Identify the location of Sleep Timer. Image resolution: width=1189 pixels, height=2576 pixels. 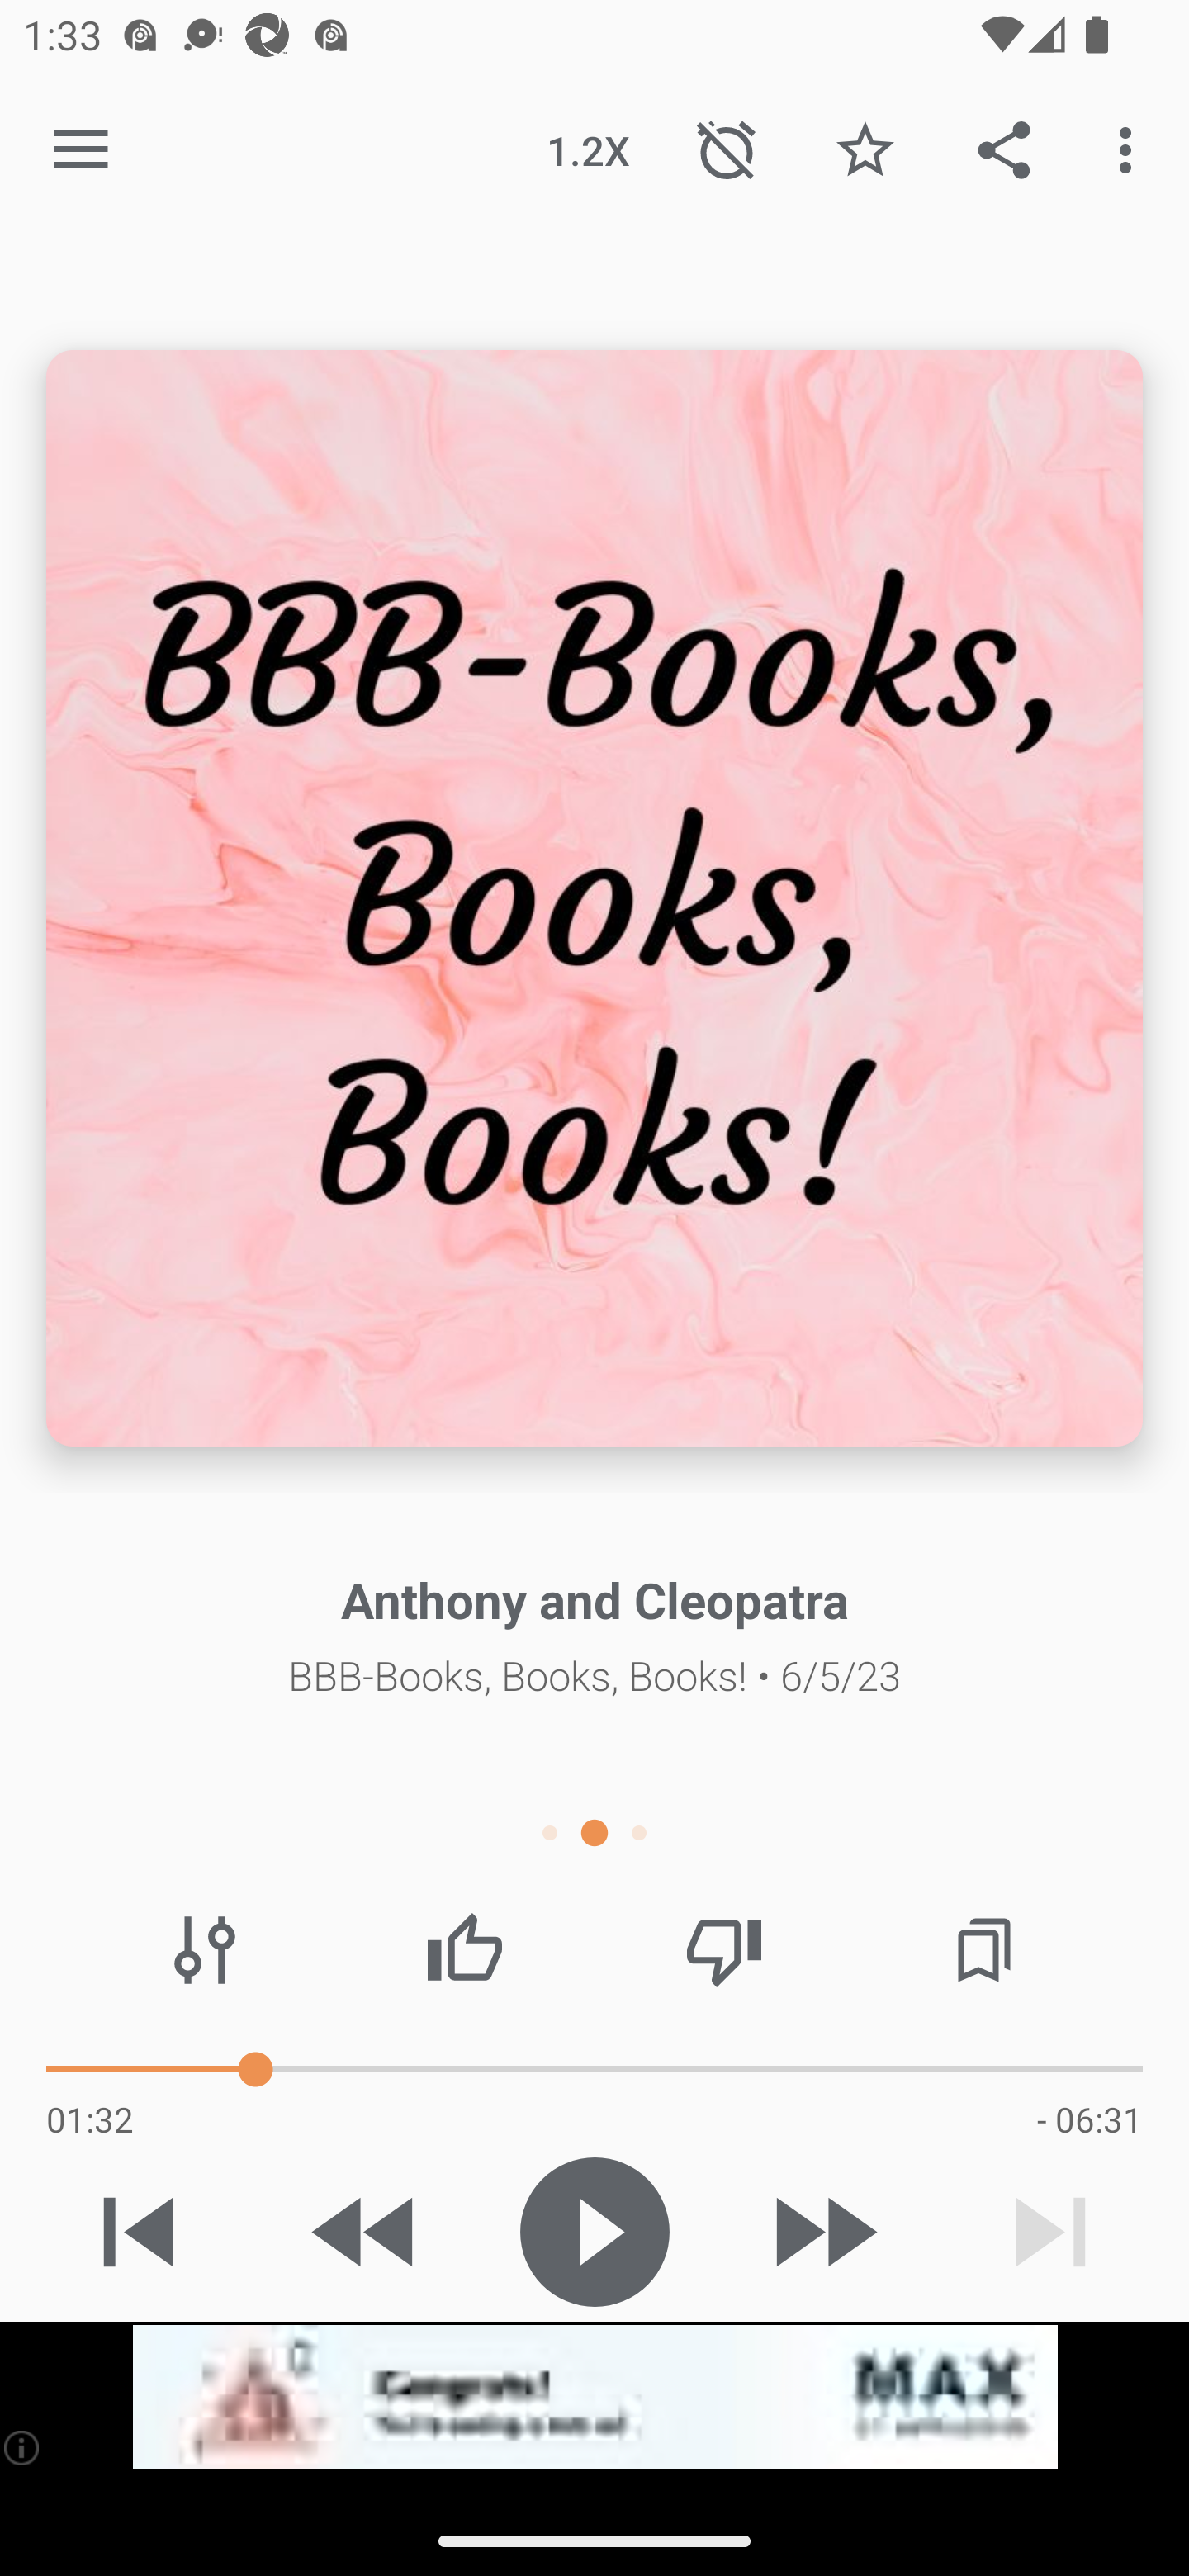
(727, 149).